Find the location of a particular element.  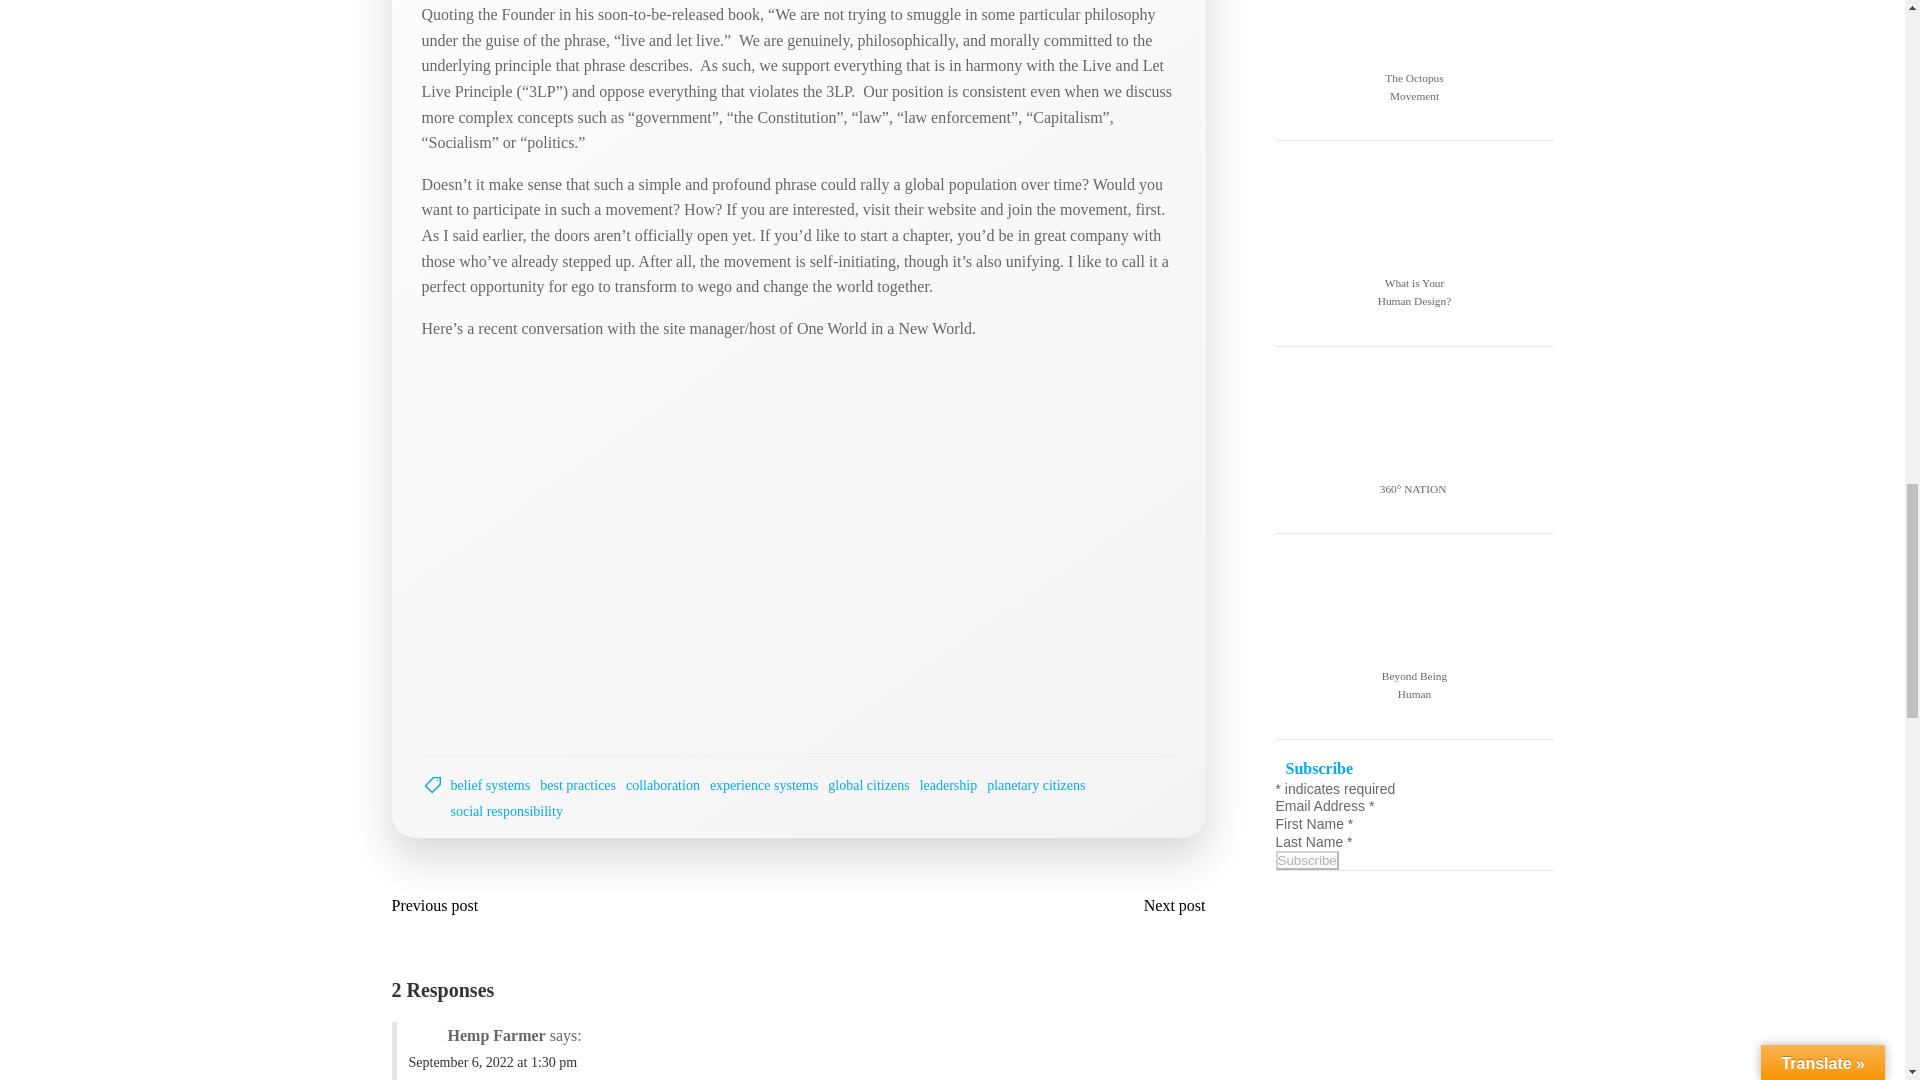

belief systems is located at coordinates (489, 785).